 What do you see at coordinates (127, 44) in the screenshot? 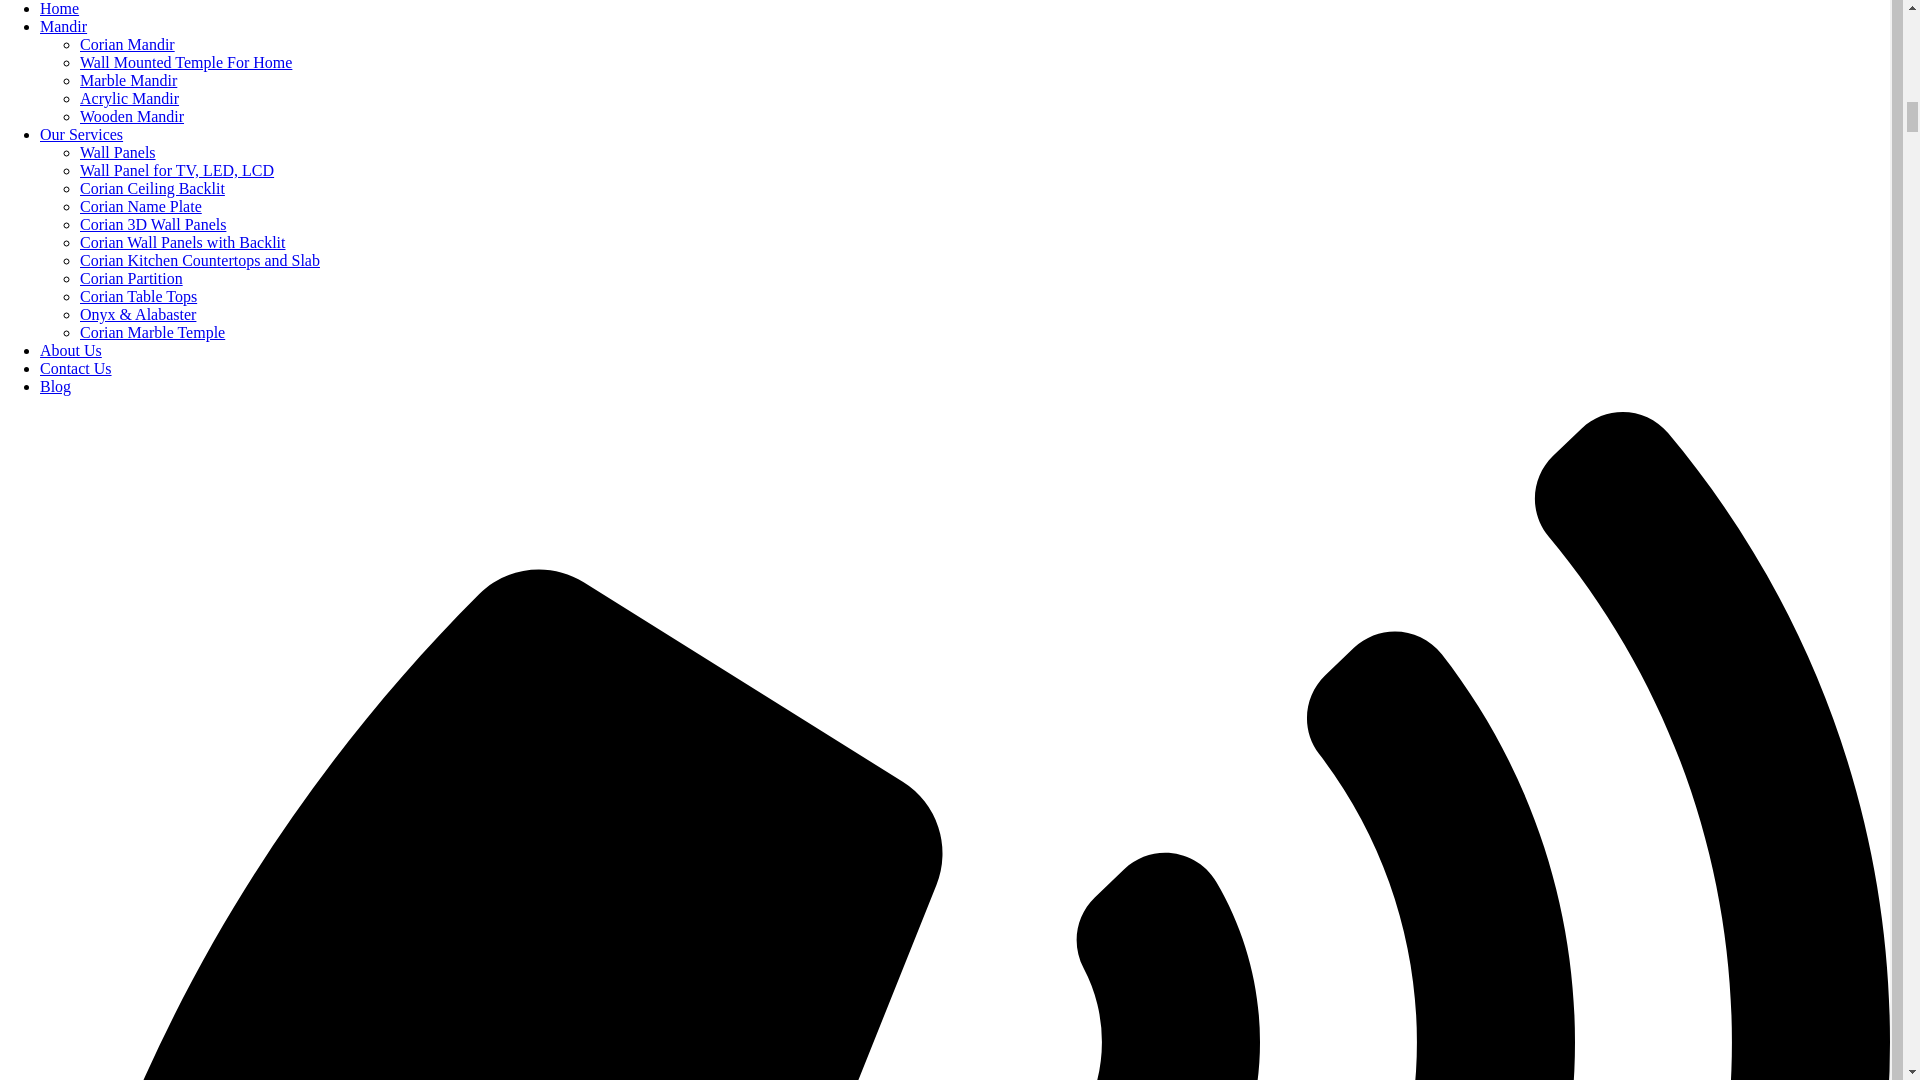
I see `Corian Mandir` at bounding box center [127, 44].